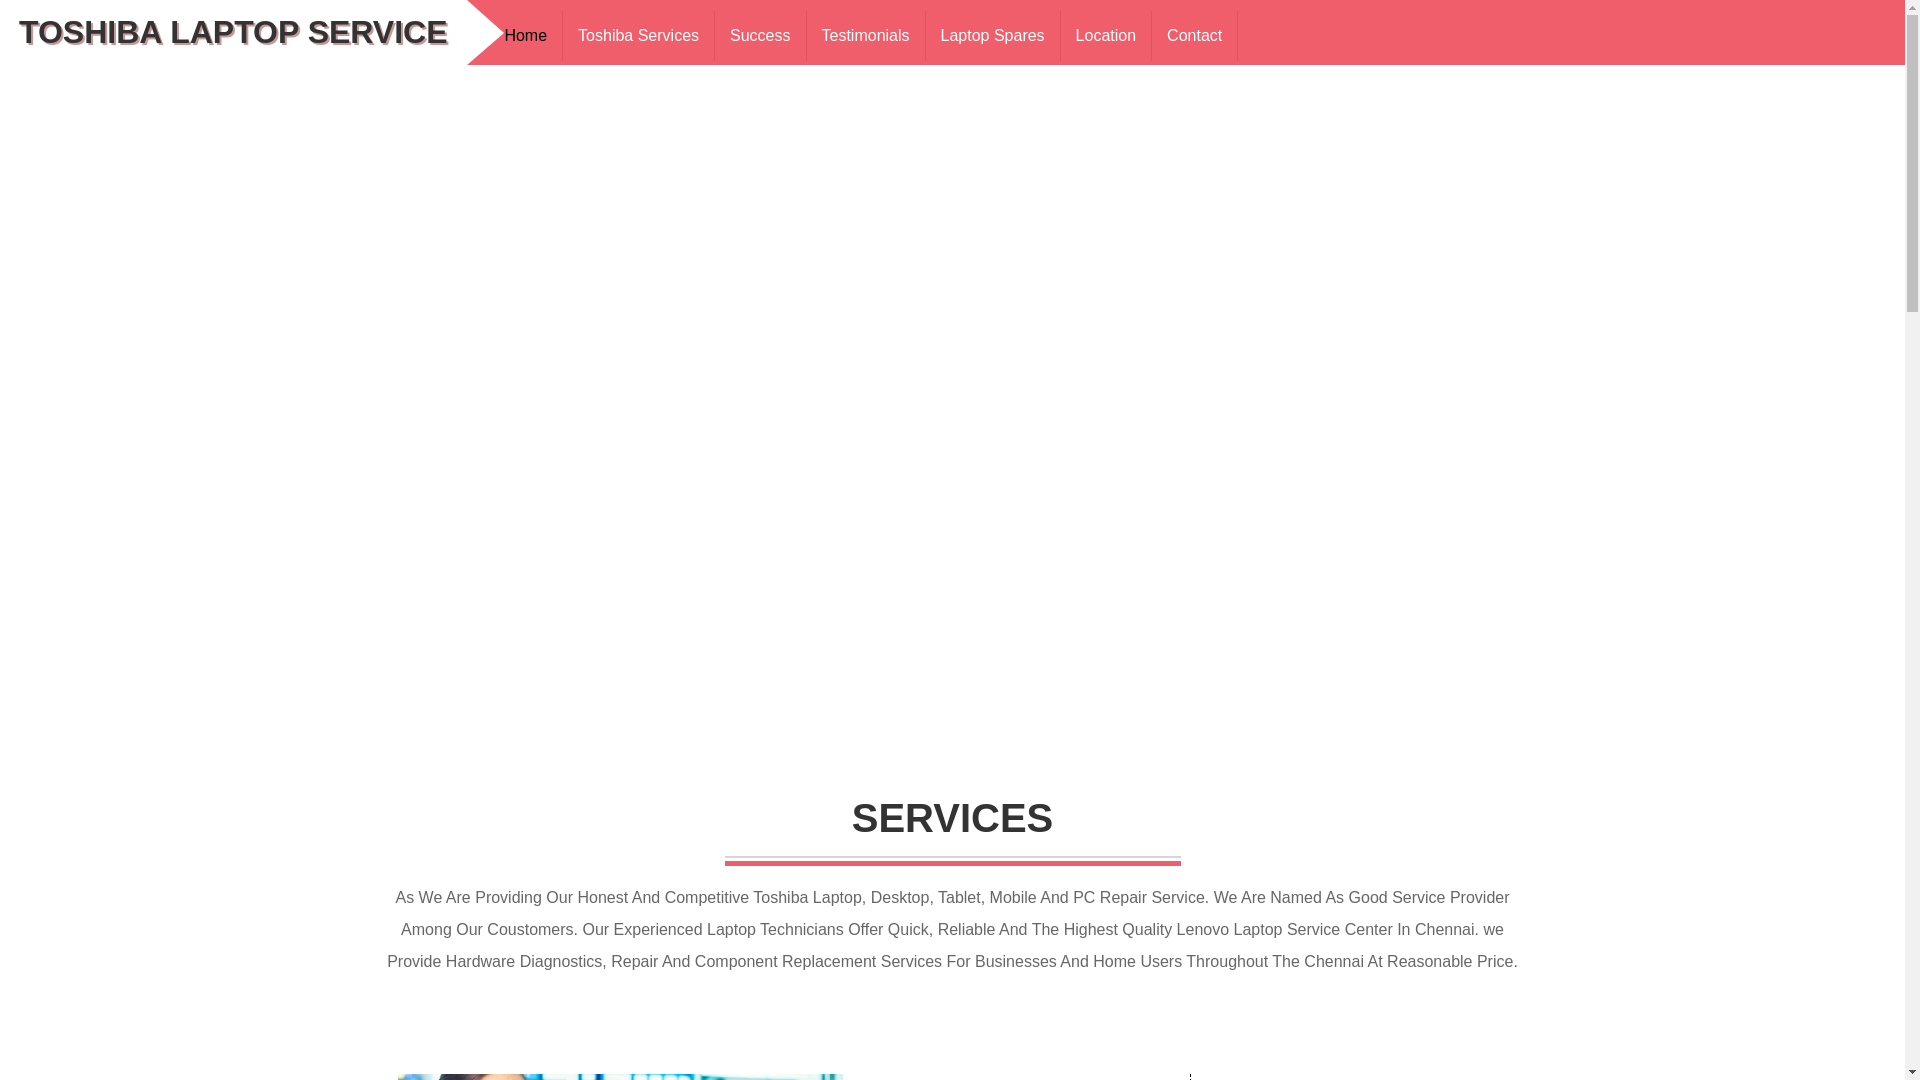 This screenshot has width=1920, height=1080. I want to click on Toshiba Services, so click(638, 35).